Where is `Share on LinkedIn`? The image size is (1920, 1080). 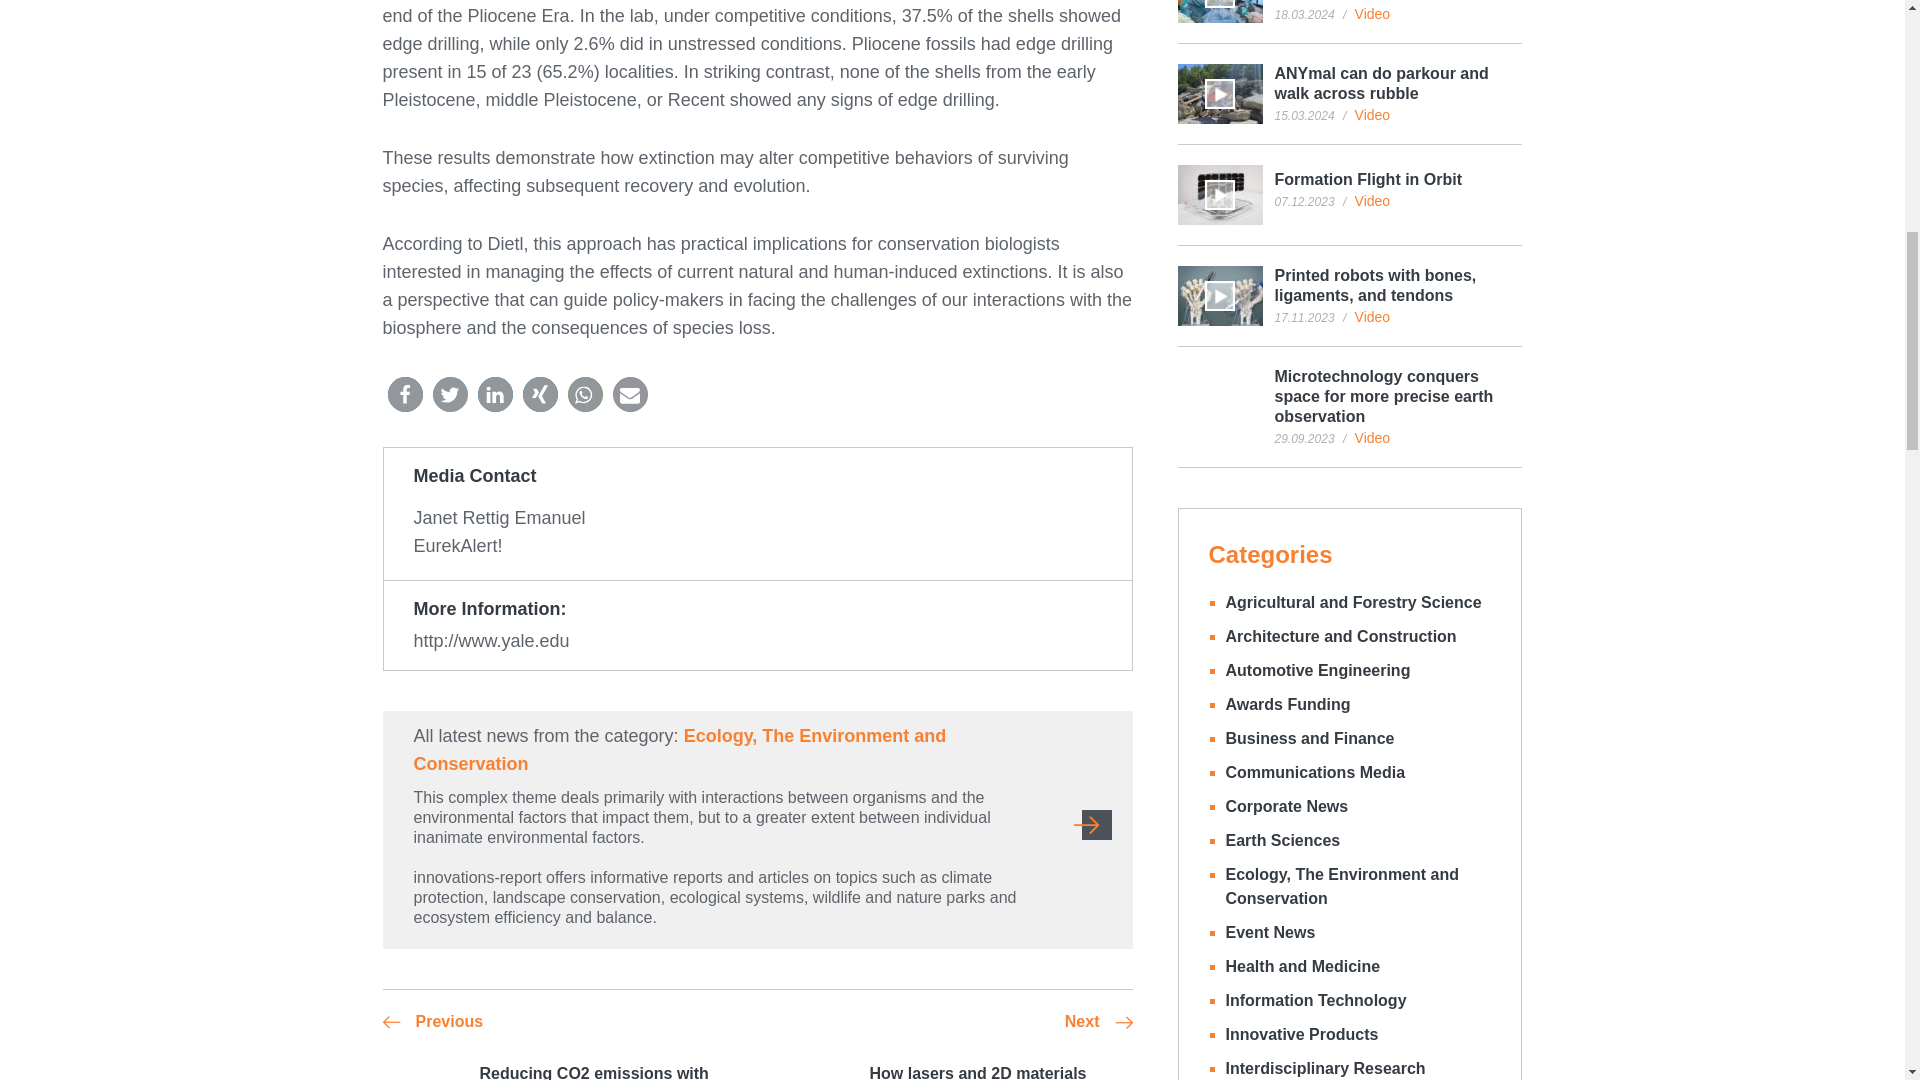 Share on LinkedIn is located at coordinates (495, 394).